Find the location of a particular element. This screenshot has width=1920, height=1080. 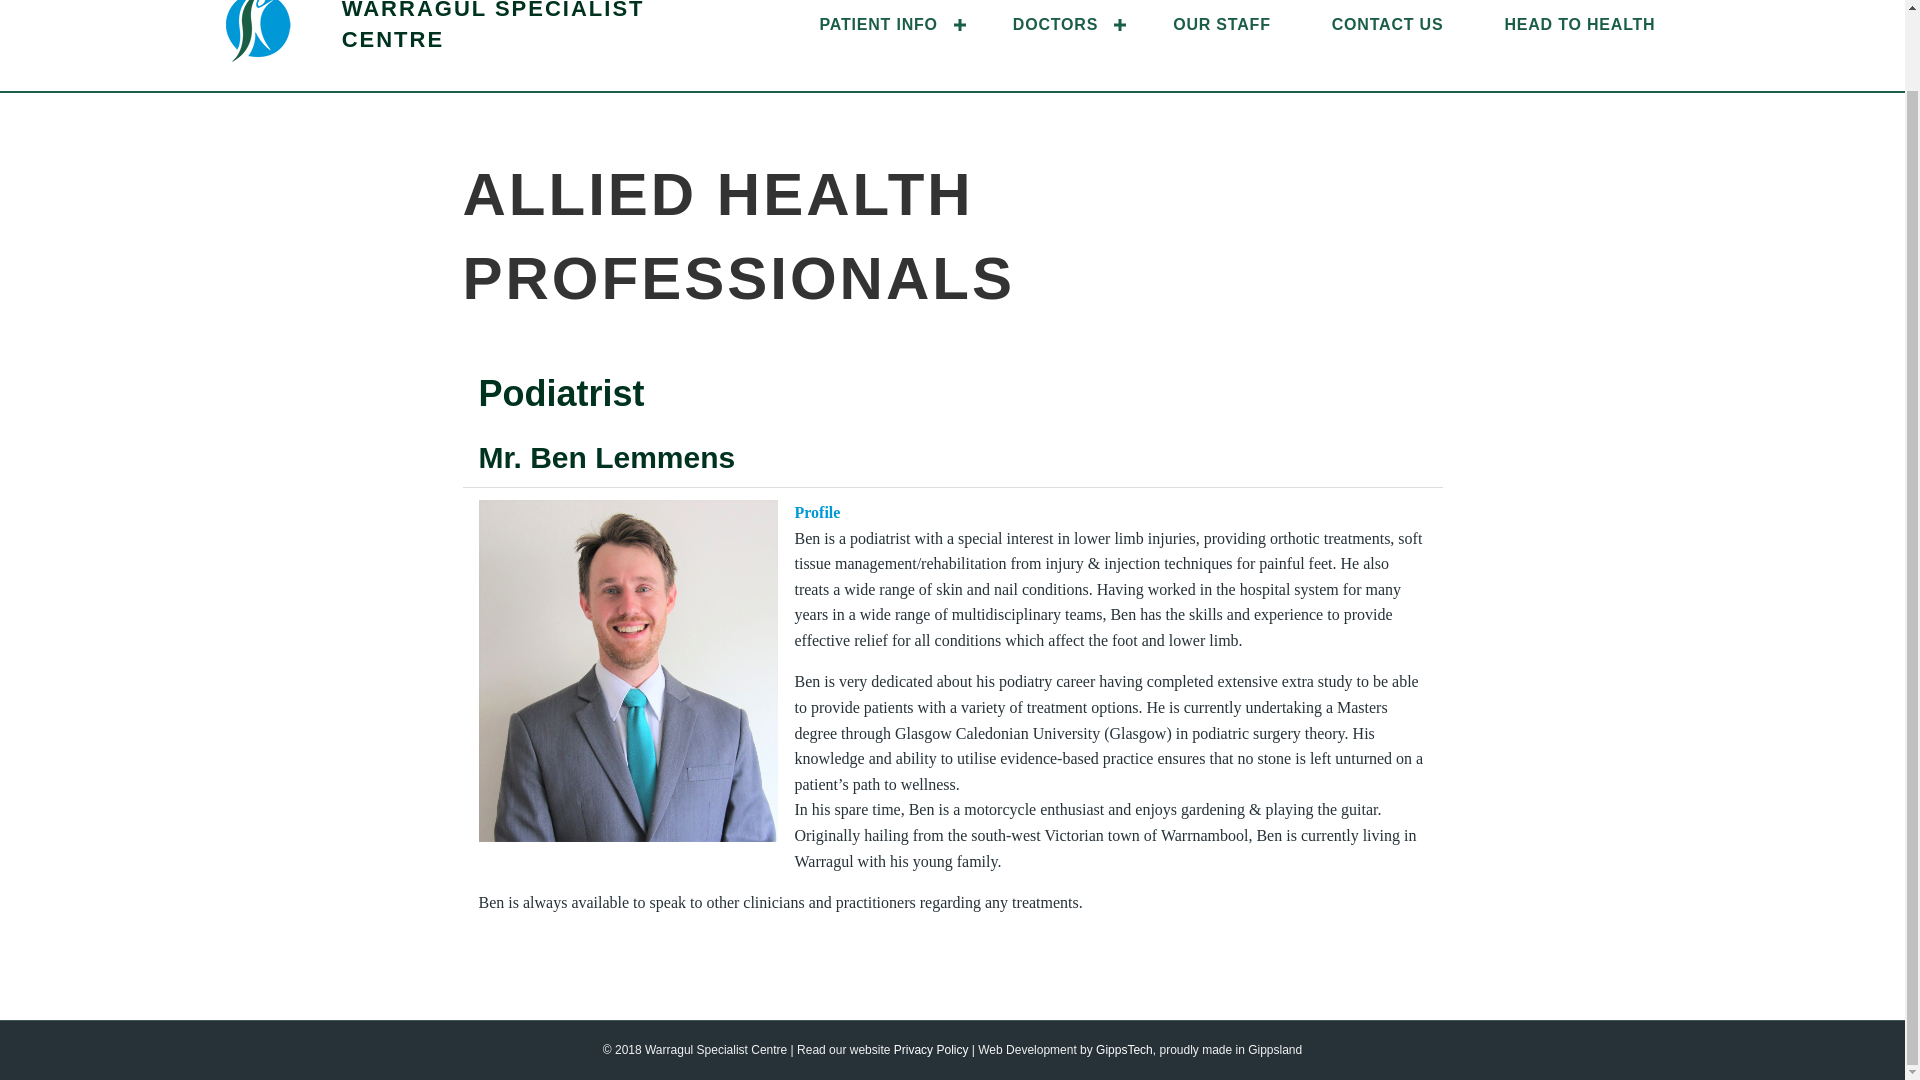

CONTACT US is located at coordinates (1388, 24).